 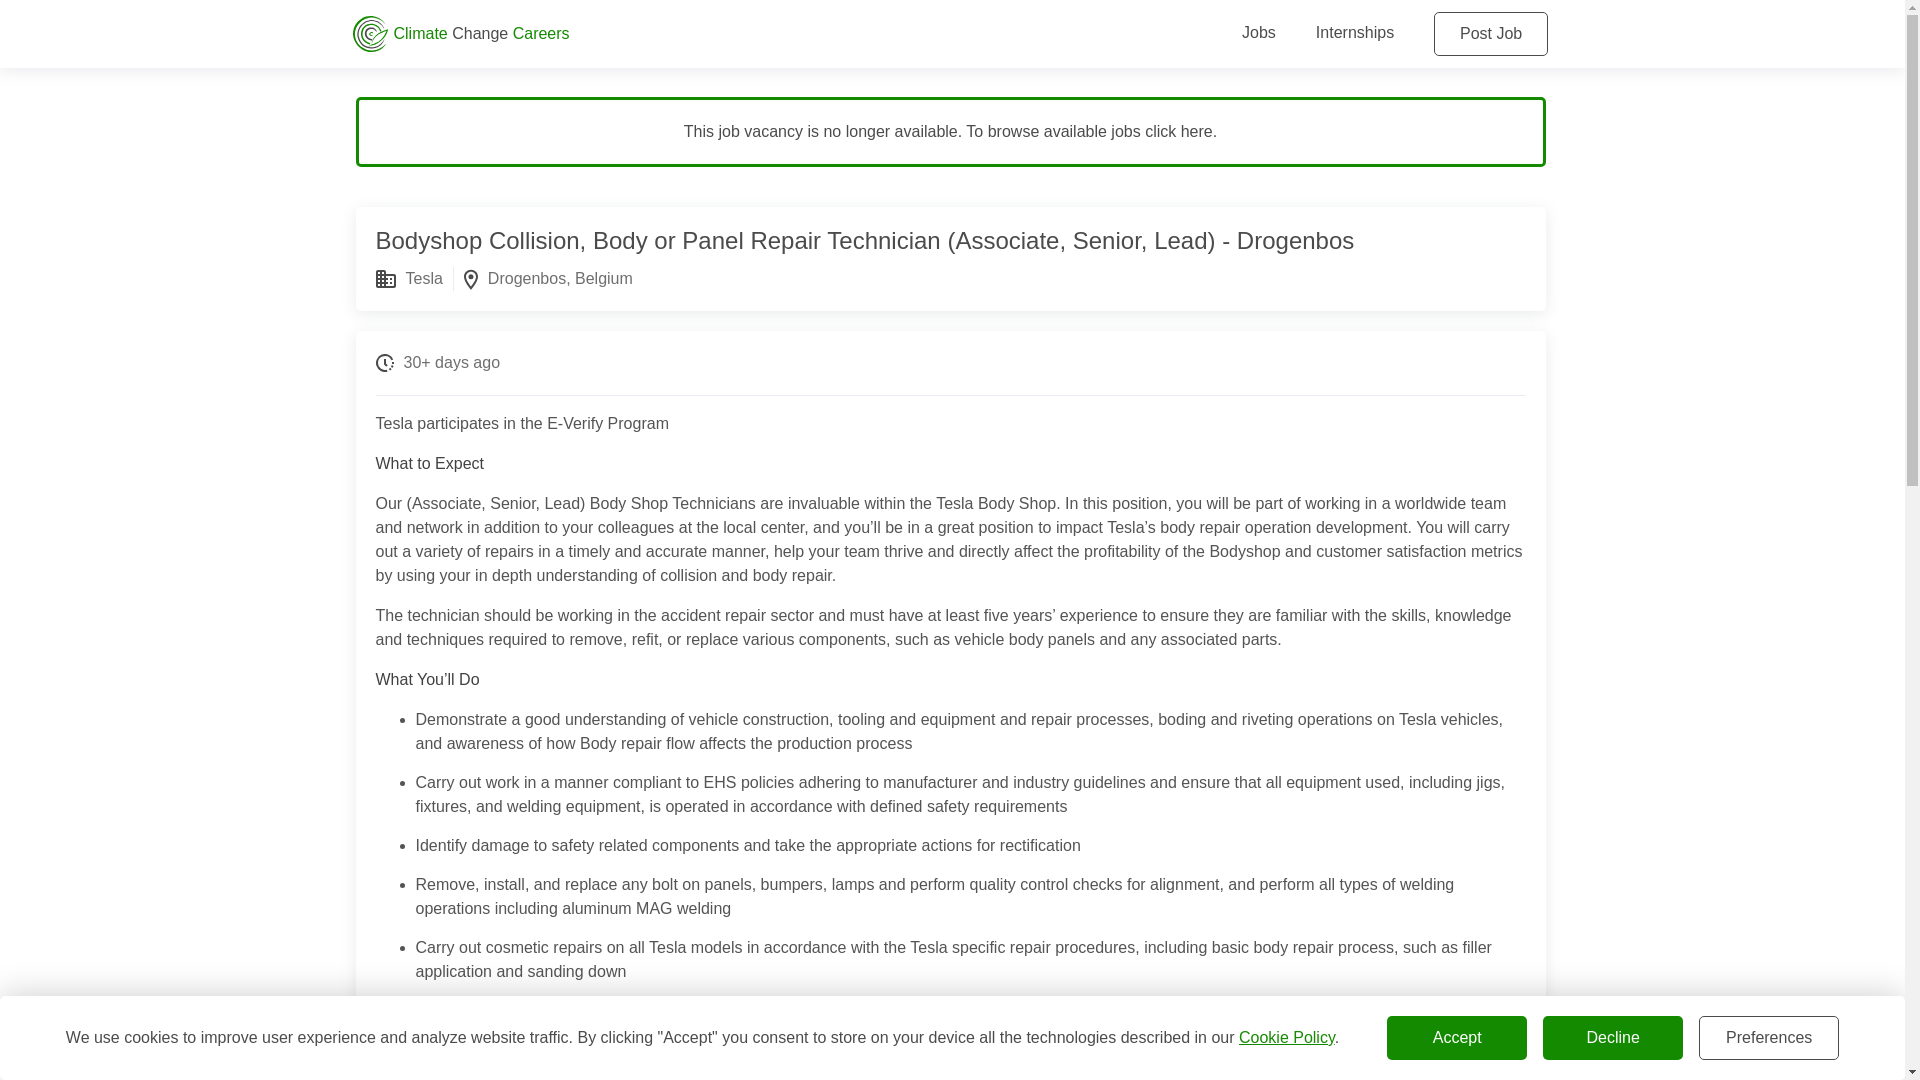 What do you see at coordinates (1490, 34) in the screenshot?
I see `Post Job` at bounding box center [1490, 34].